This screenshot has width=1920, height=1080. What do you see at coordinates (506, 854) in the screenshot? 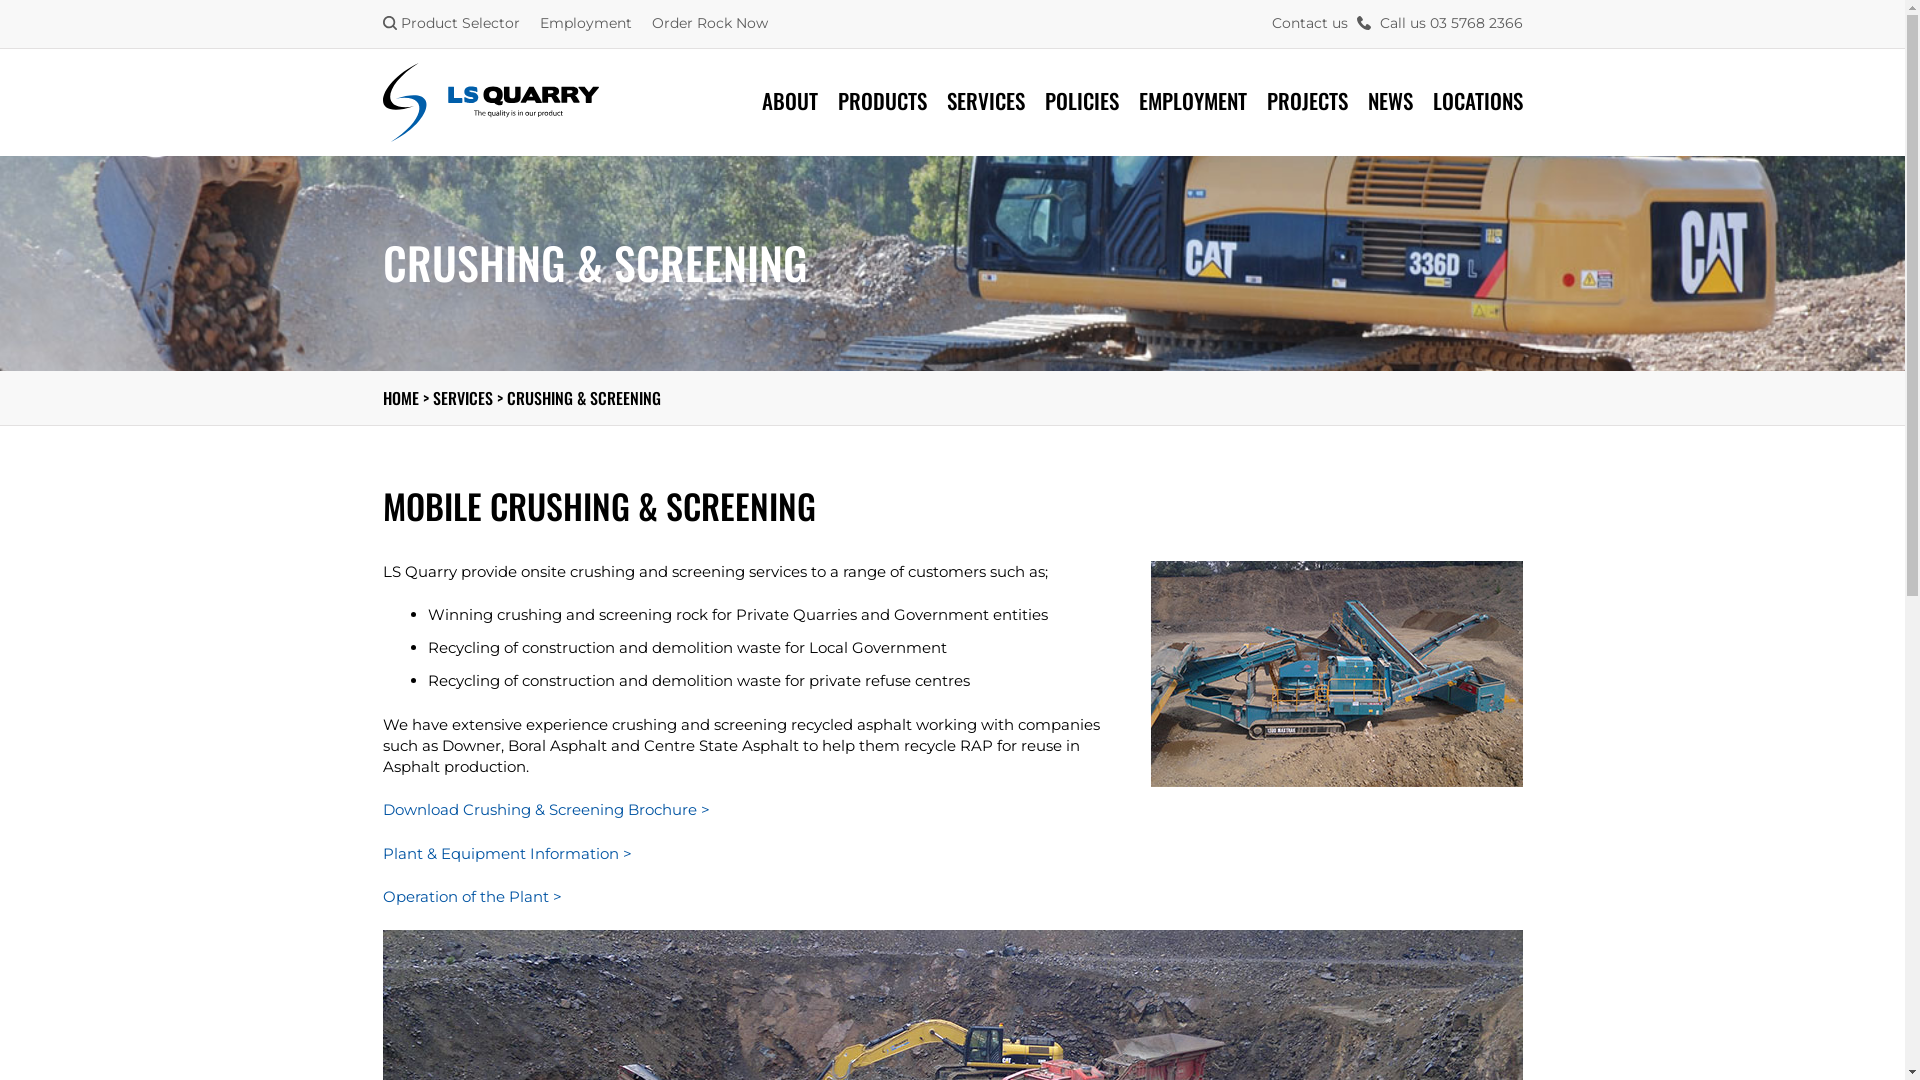
I see `Plant & Equipment Information >` at bounding box center [506, 854].